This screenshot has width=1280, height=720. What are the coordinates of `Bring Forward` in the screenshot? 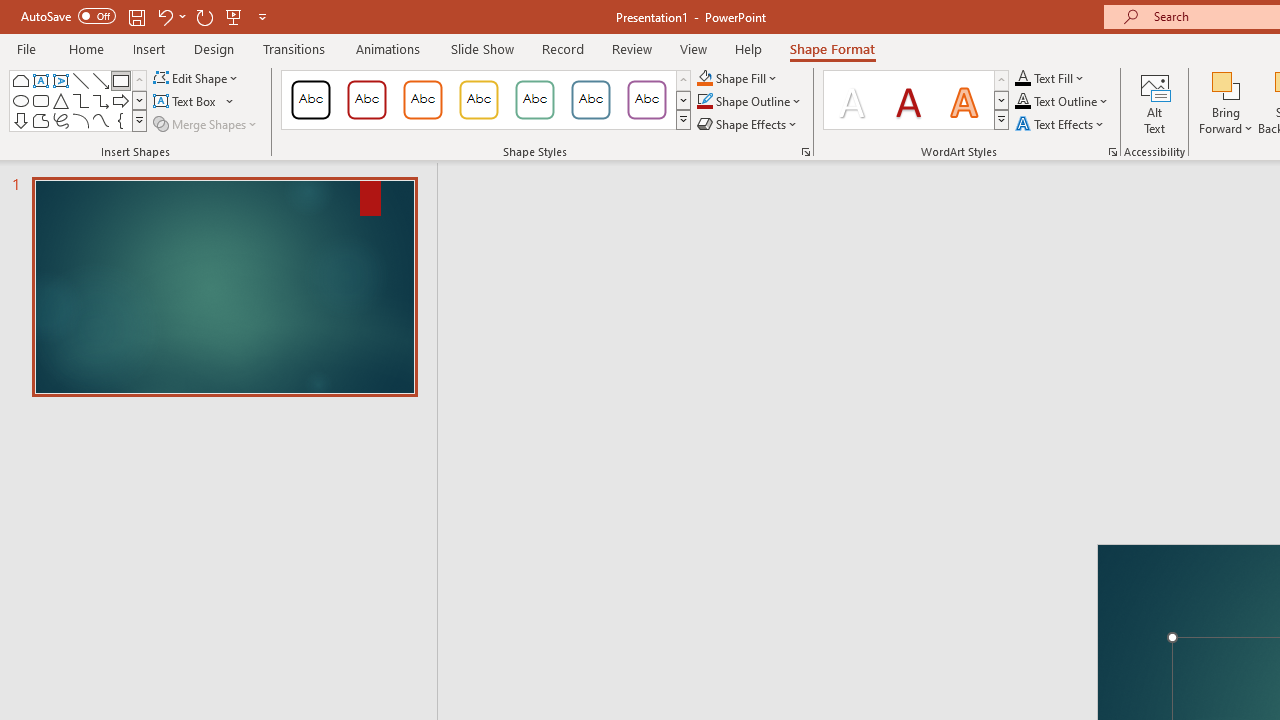 It's located at (1226, 84).